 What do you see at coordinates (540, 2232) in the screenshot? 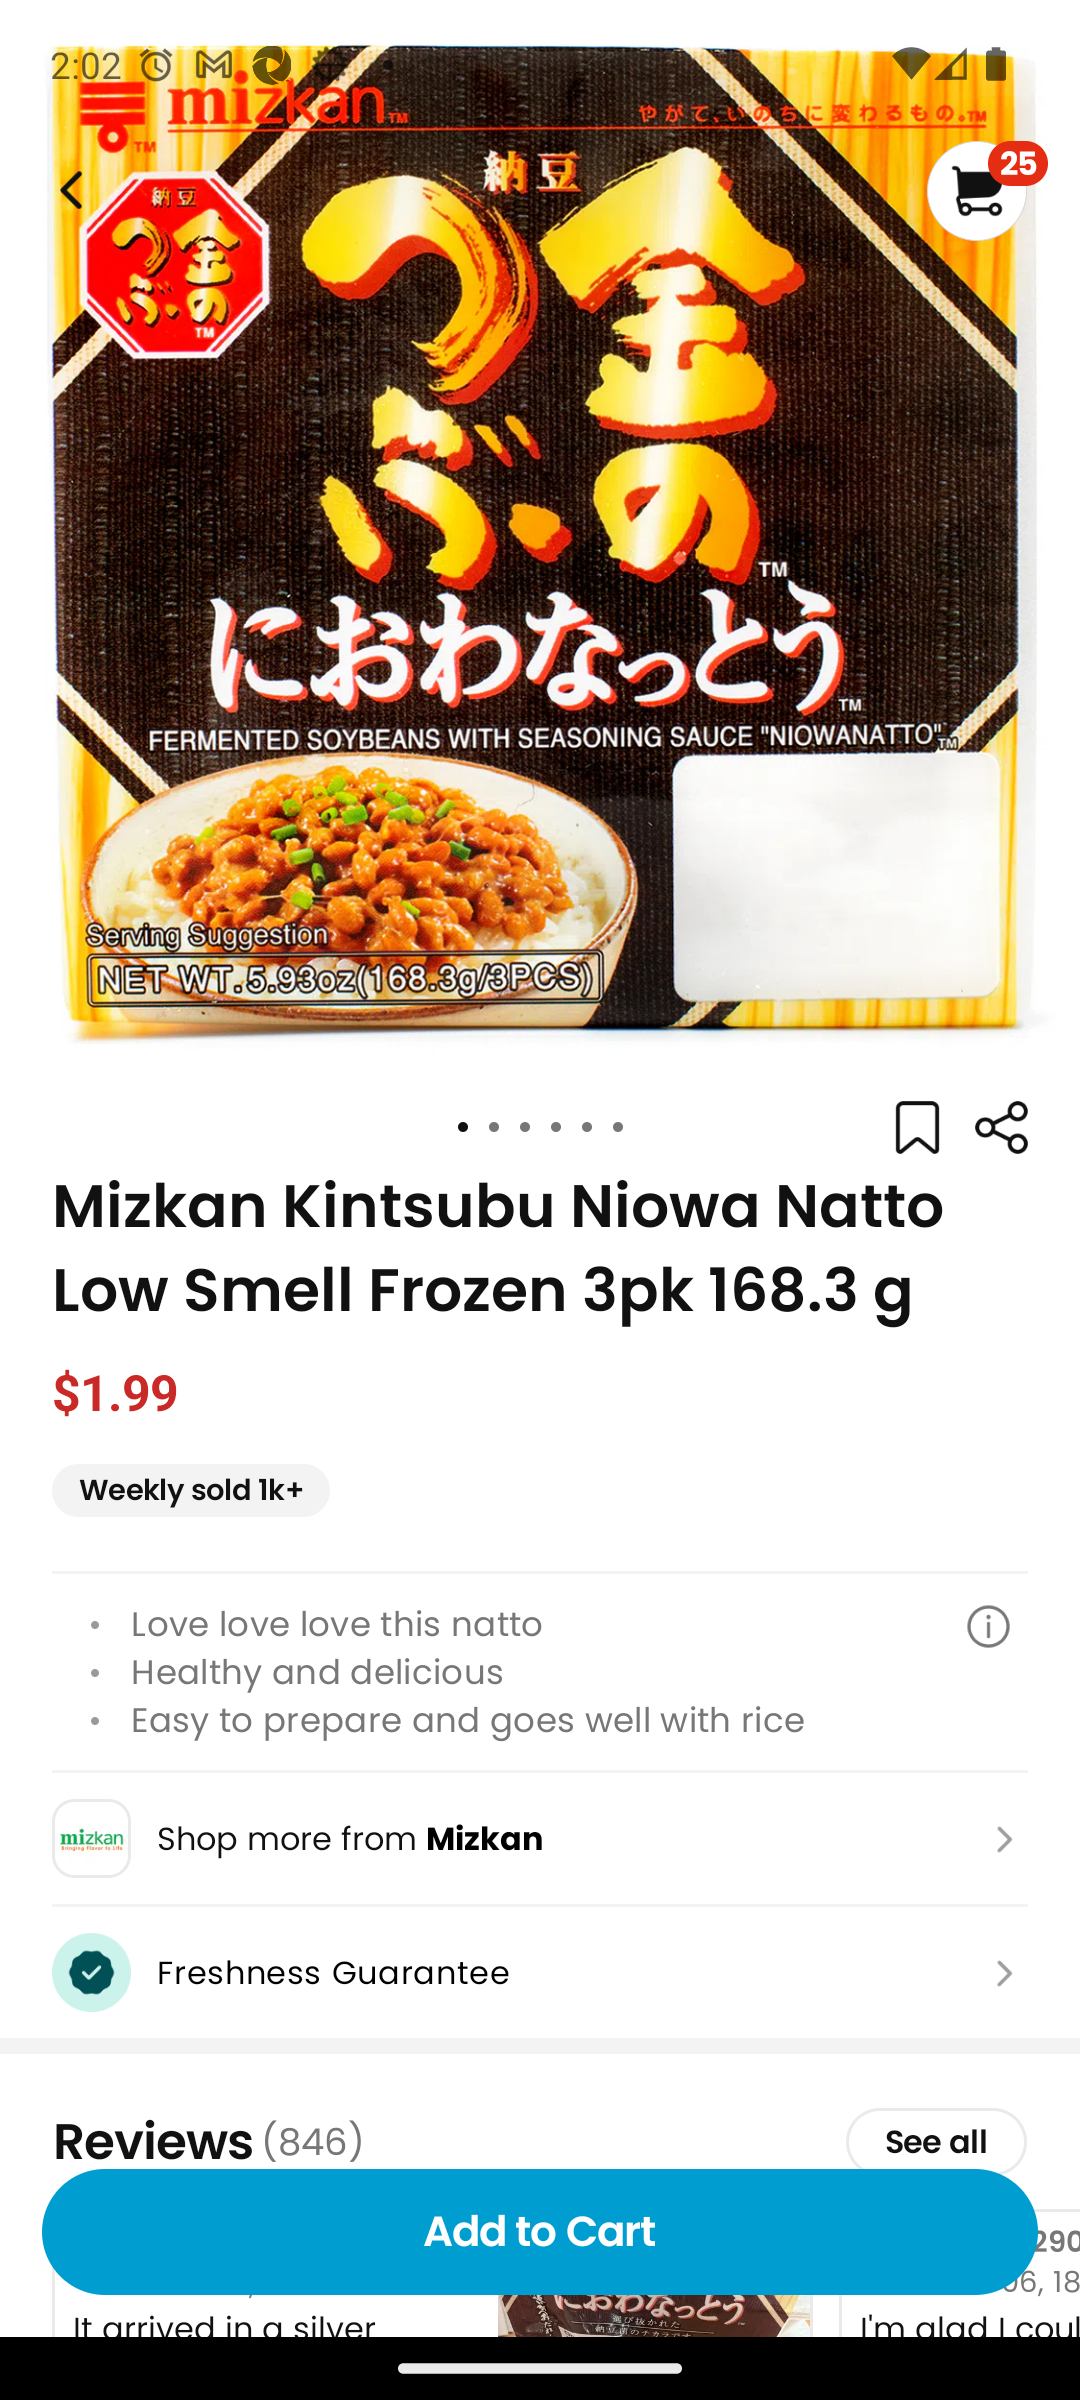
I see `Add to Cart` at bounding box center [540, 2232].